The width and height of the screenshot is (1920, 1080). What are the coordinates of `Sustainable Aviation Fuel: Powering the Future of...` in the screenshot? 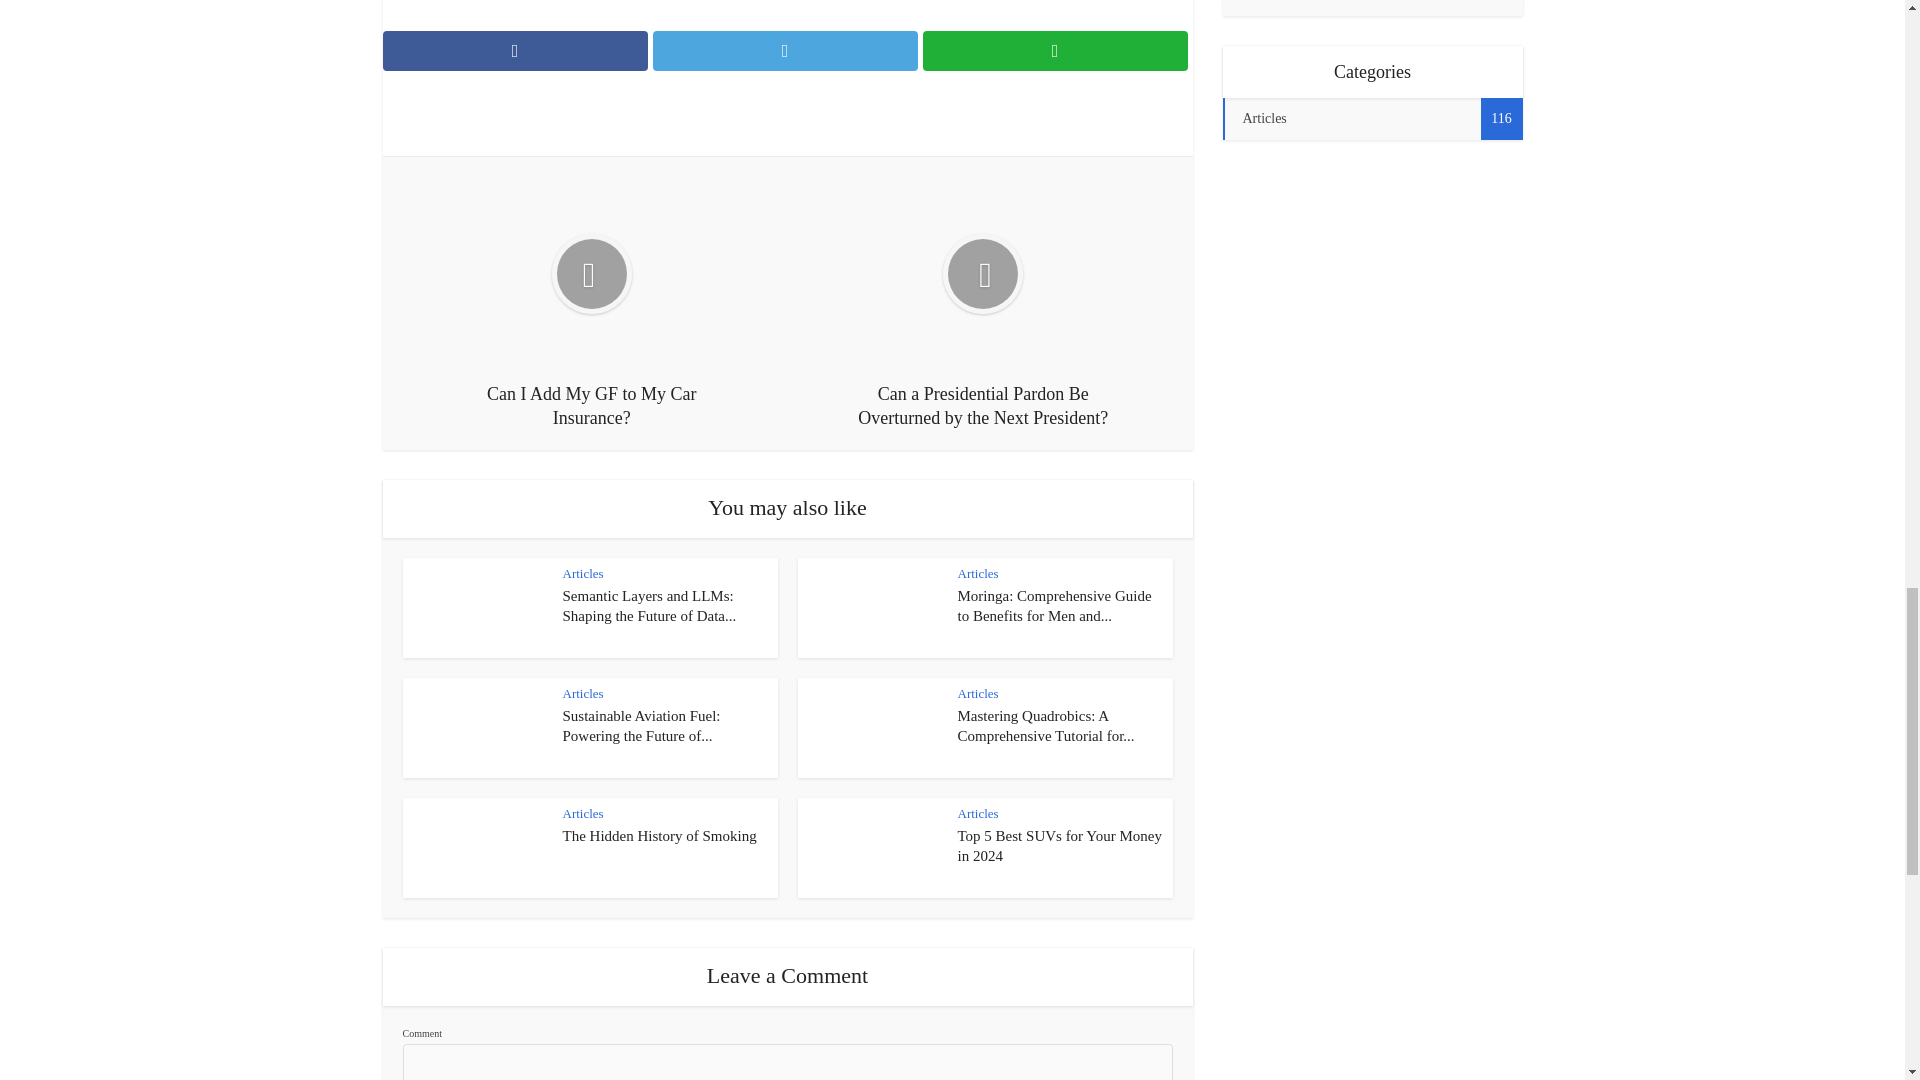 It's located at (641, 726).